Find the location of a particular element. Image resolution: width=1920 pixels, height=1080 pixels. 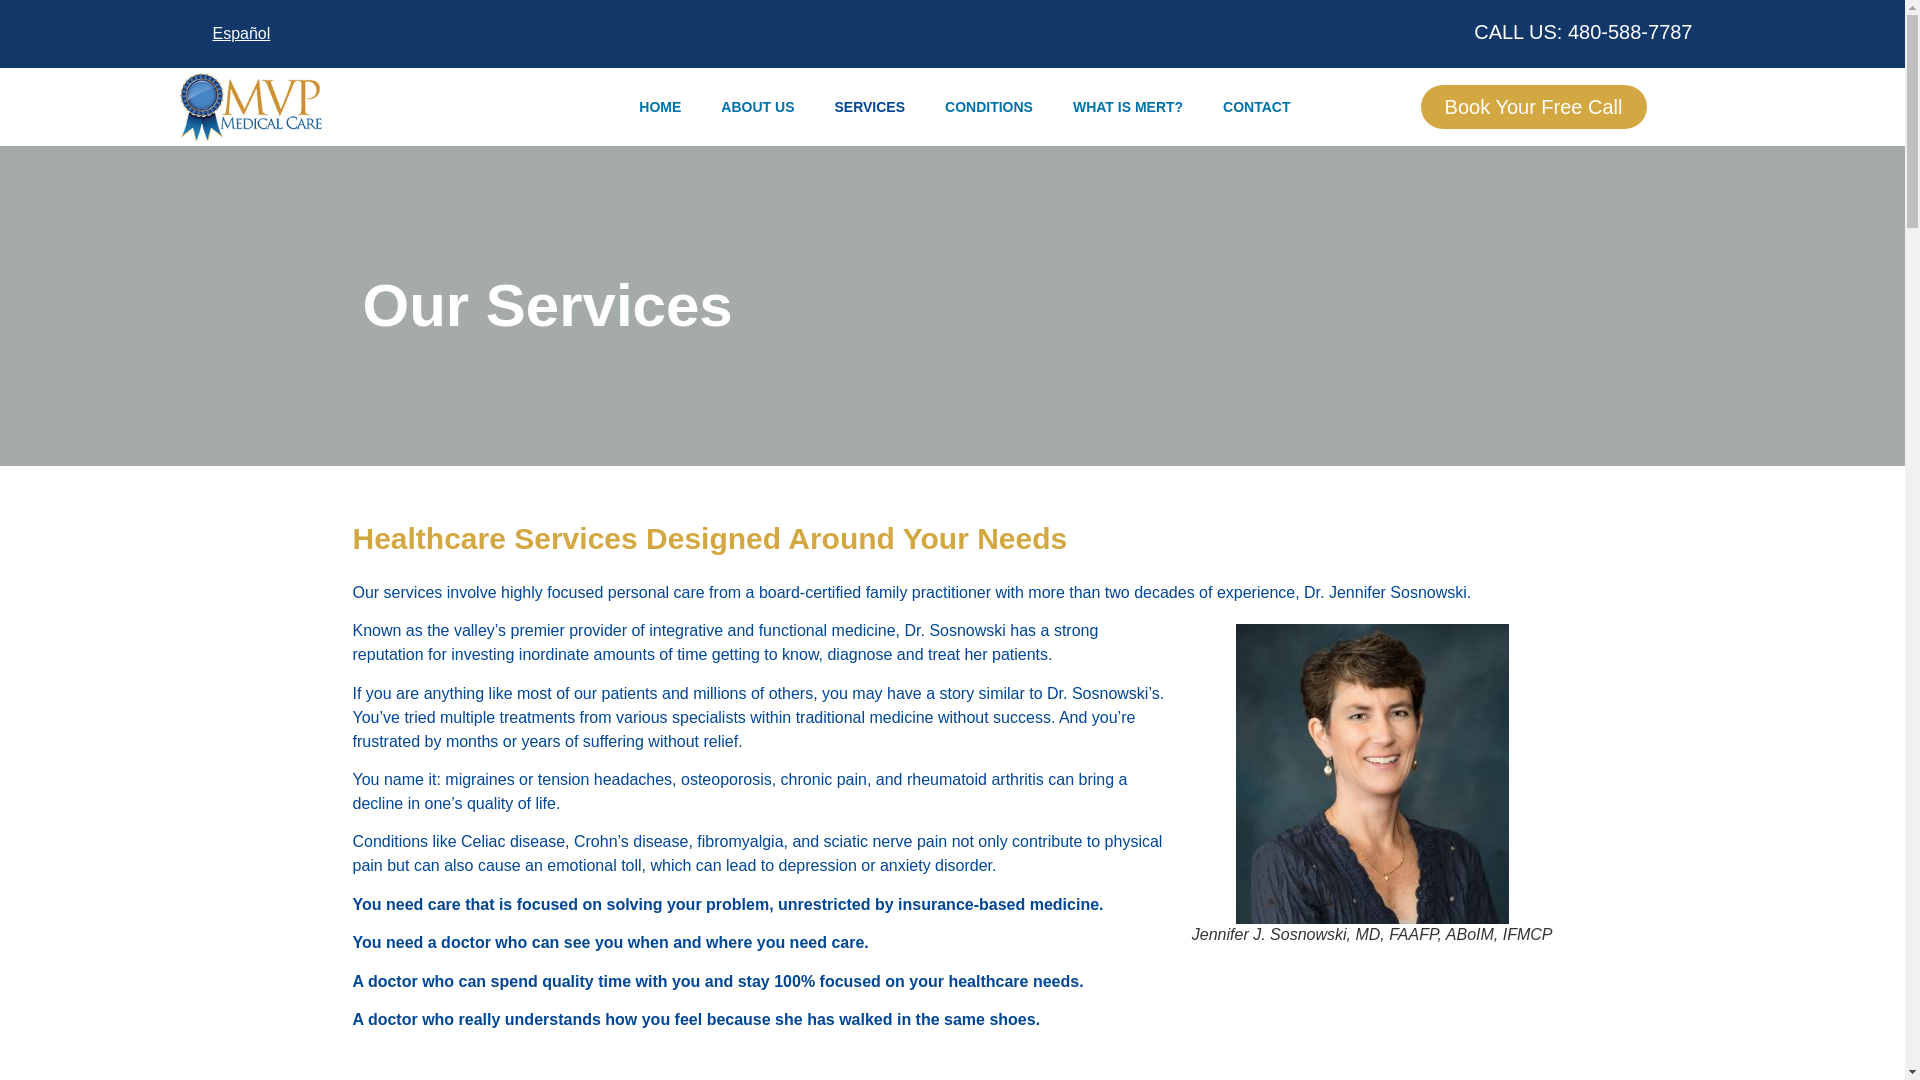

ABOUT US is located at coordinates (757, 106).